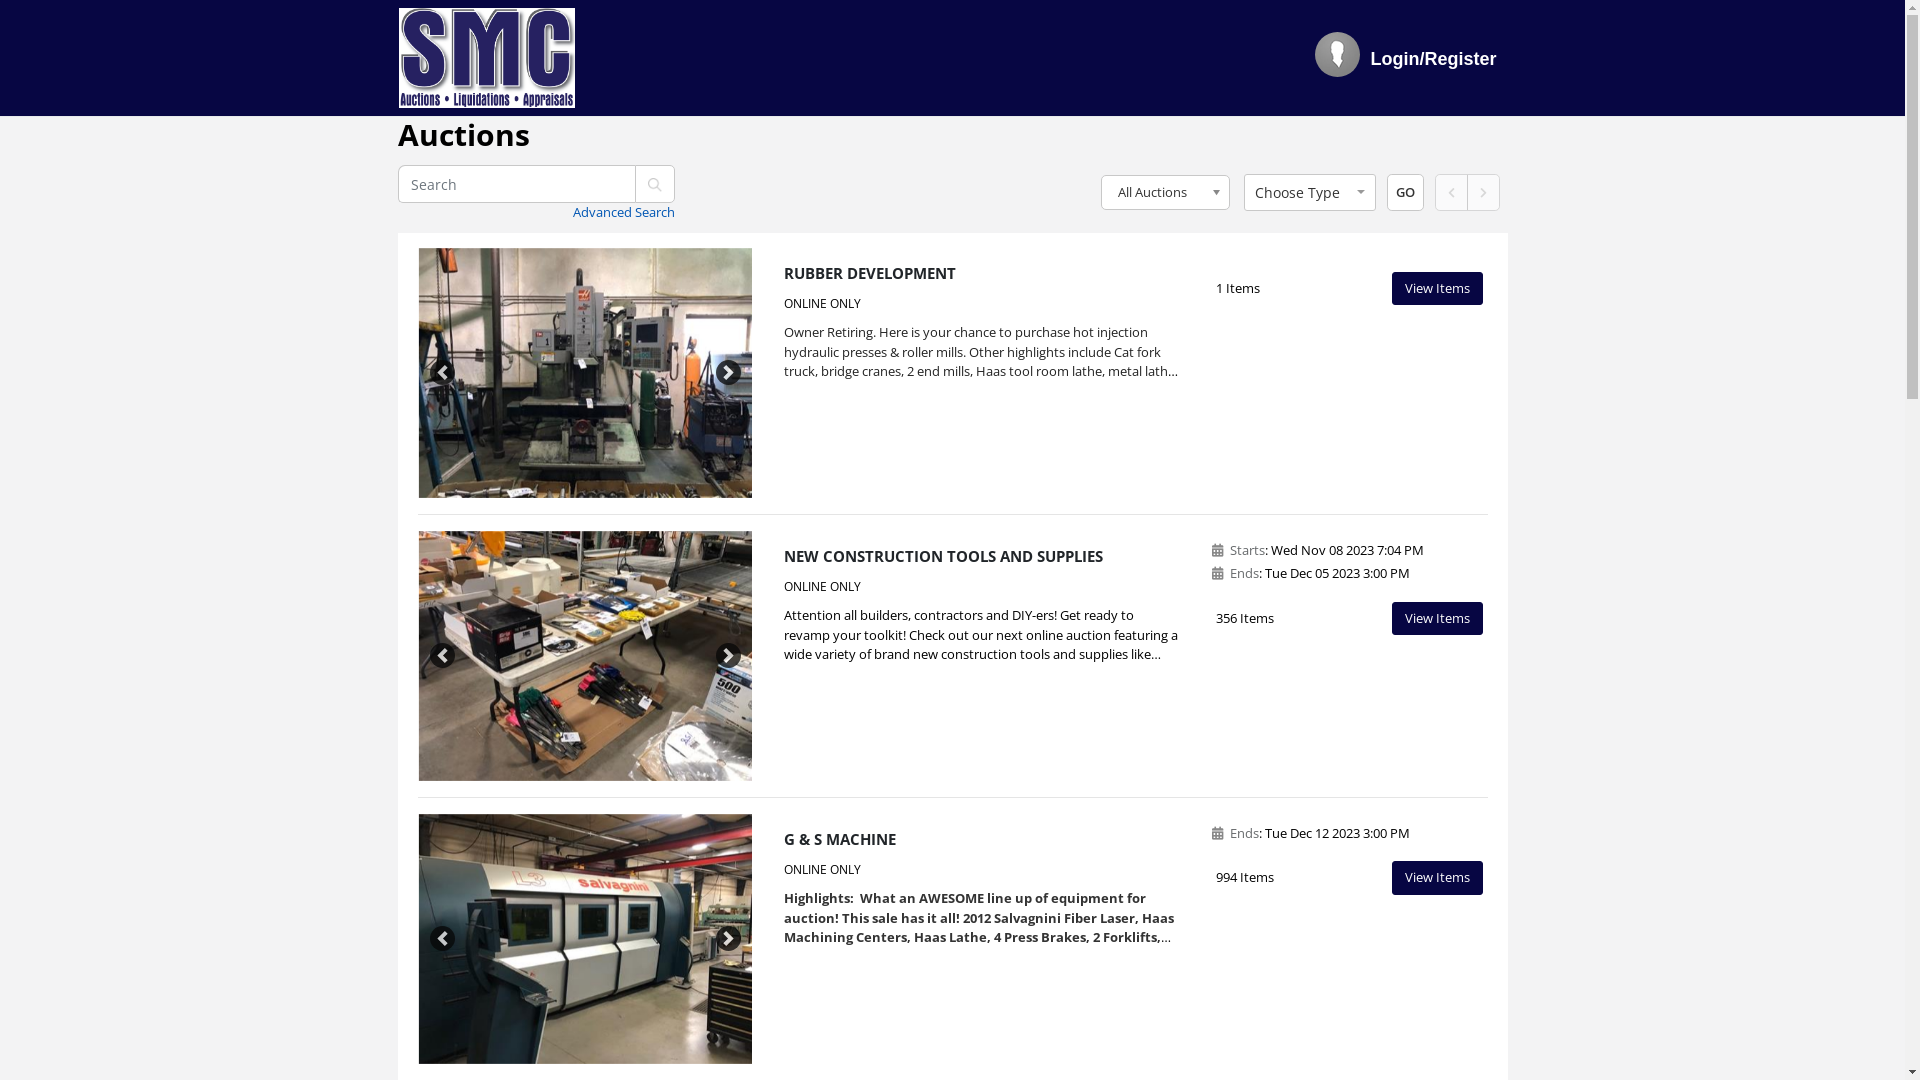 The width and height of the screenshot is (1920, 1080). I want to click on Previous, so click(443, 939).